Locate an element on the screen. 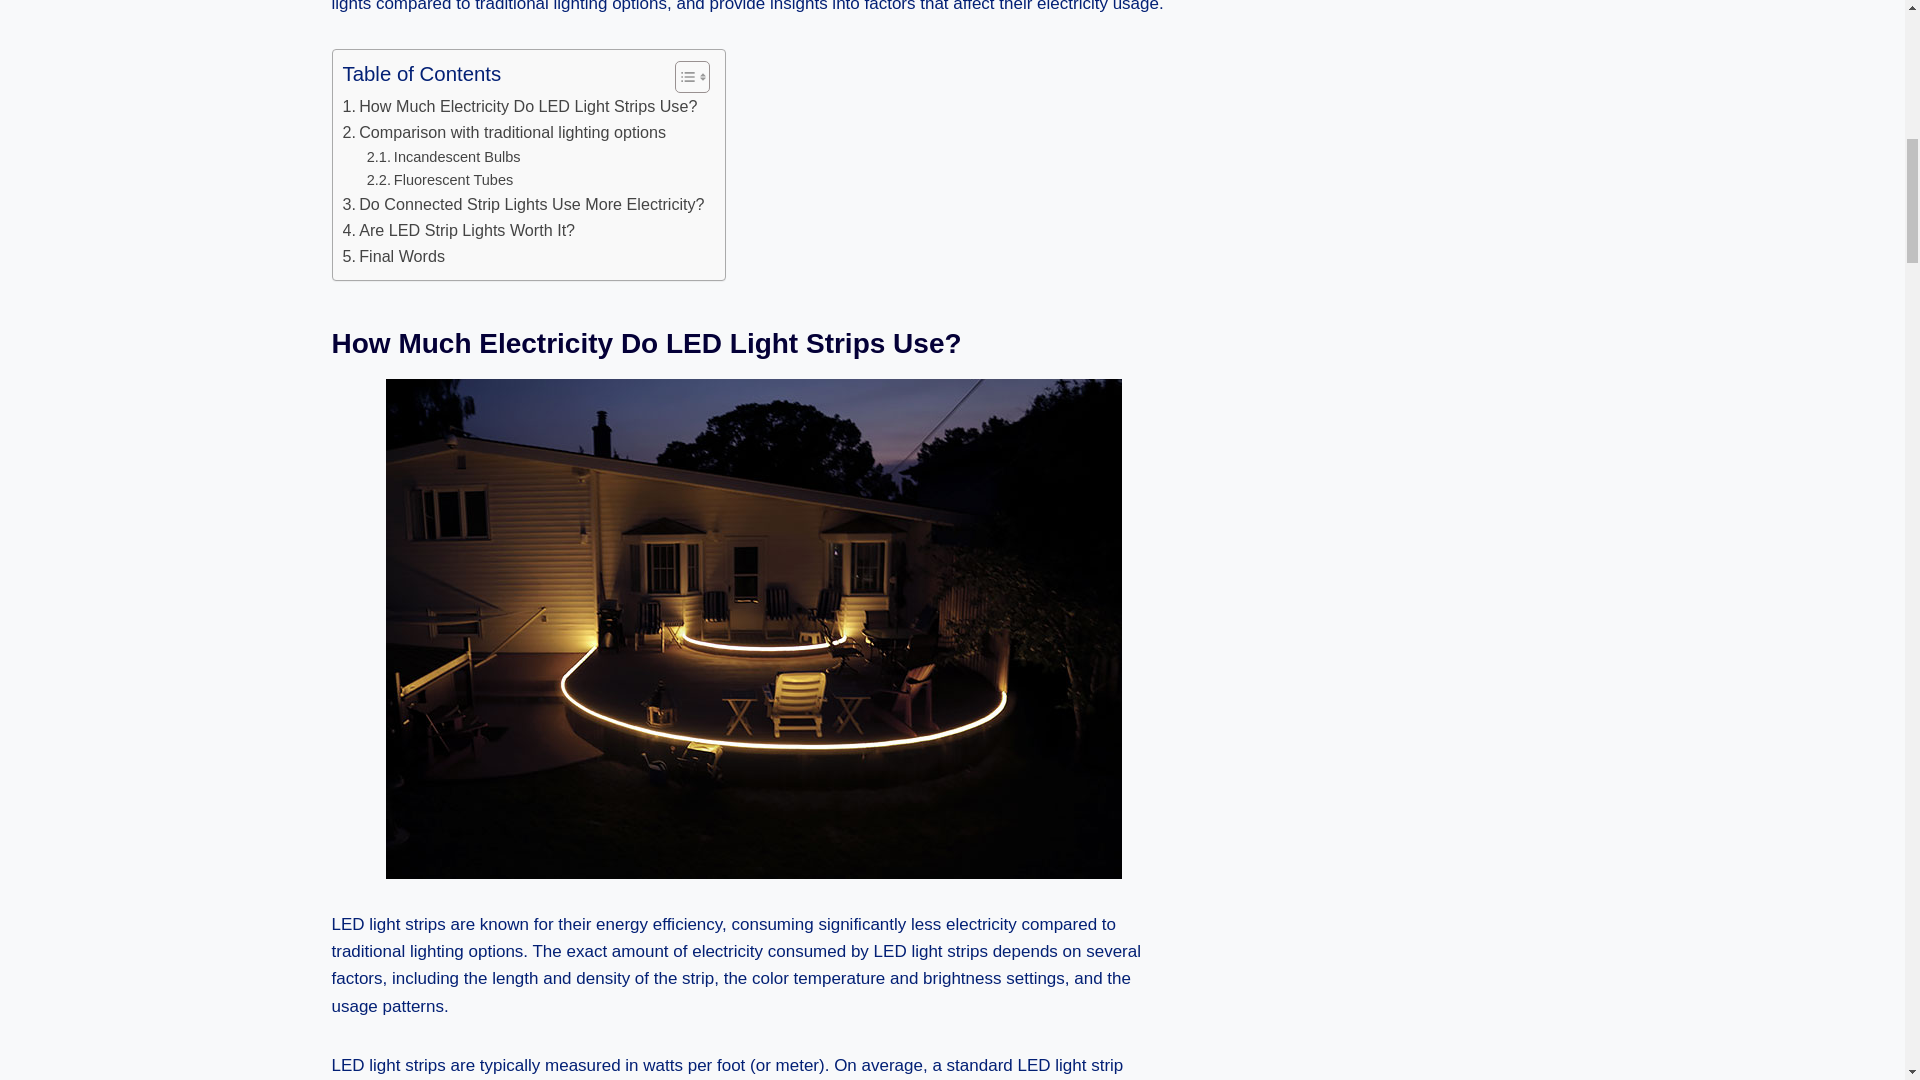  Do Connected Strip Lights Use More Electricity? is located at coordinates (522, 205).